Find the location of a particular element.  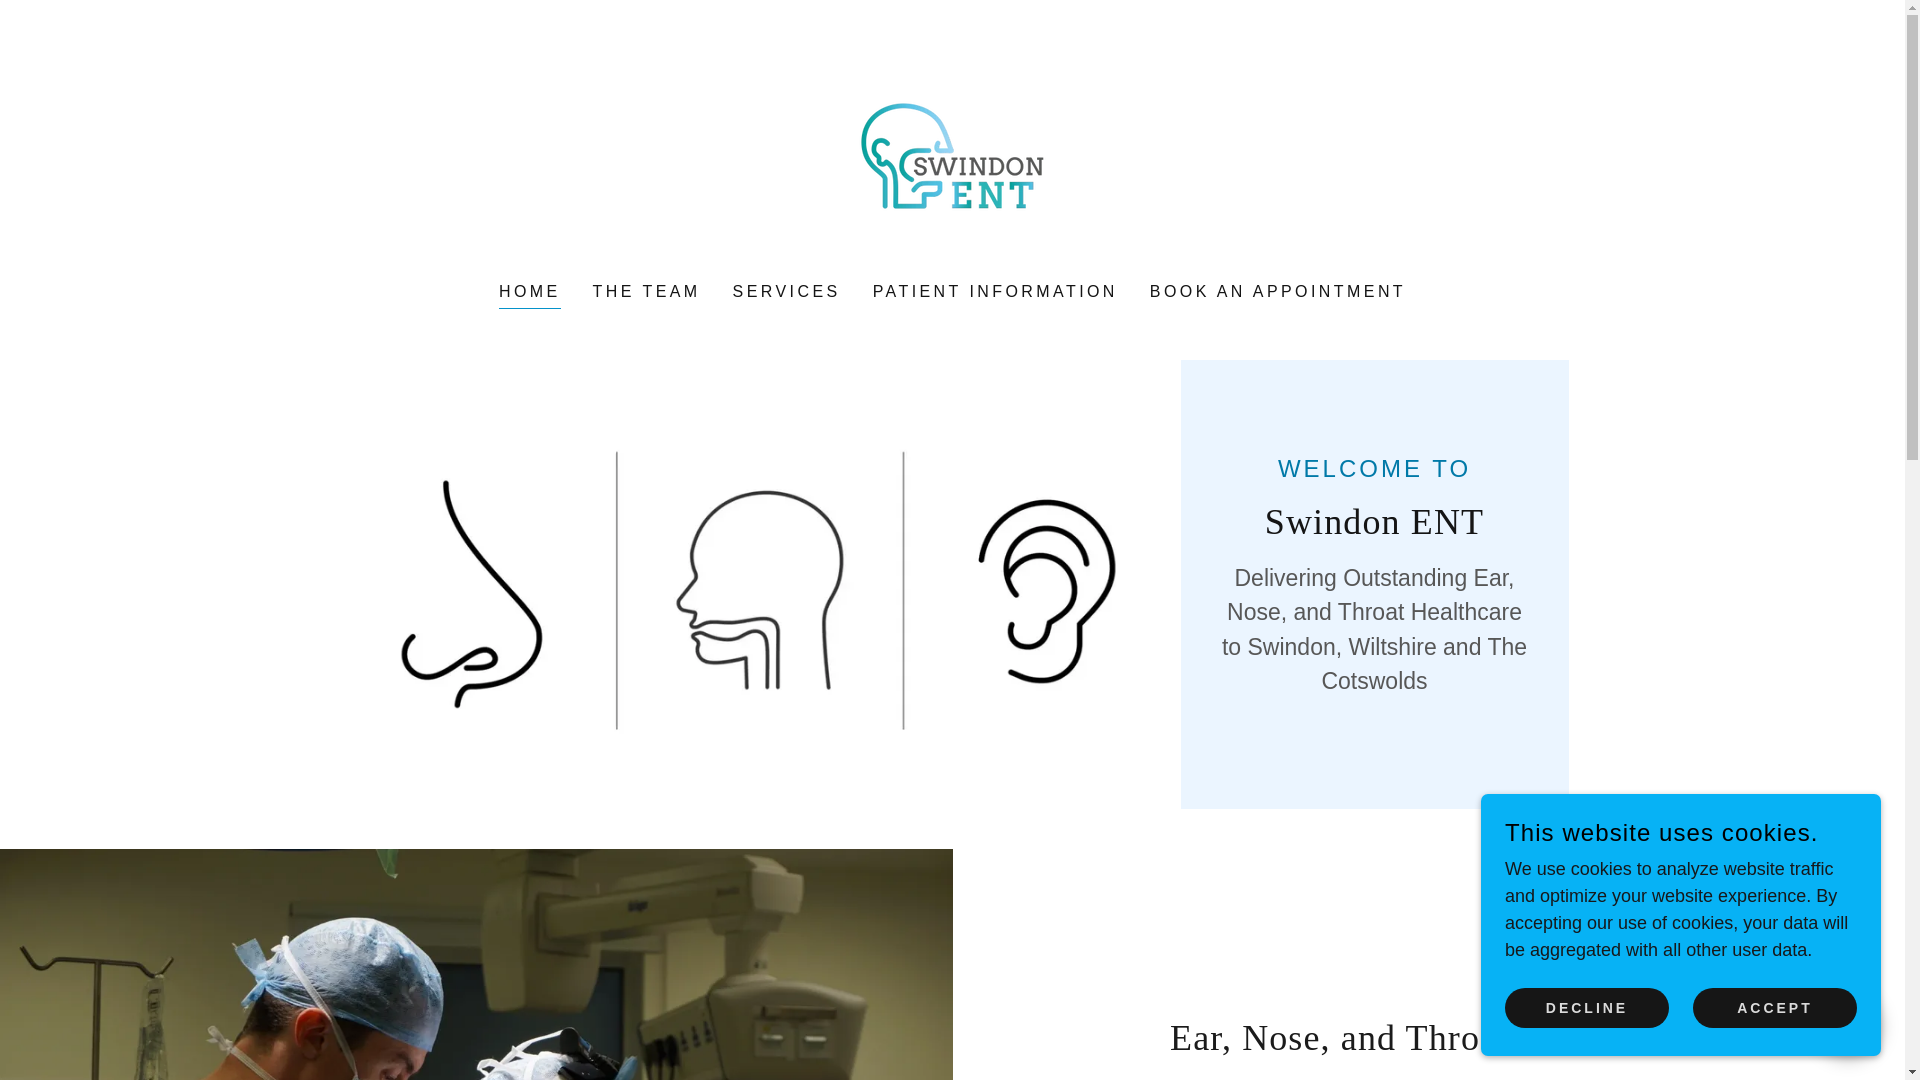

Swindon ENT is located at coordinates (952, 154).